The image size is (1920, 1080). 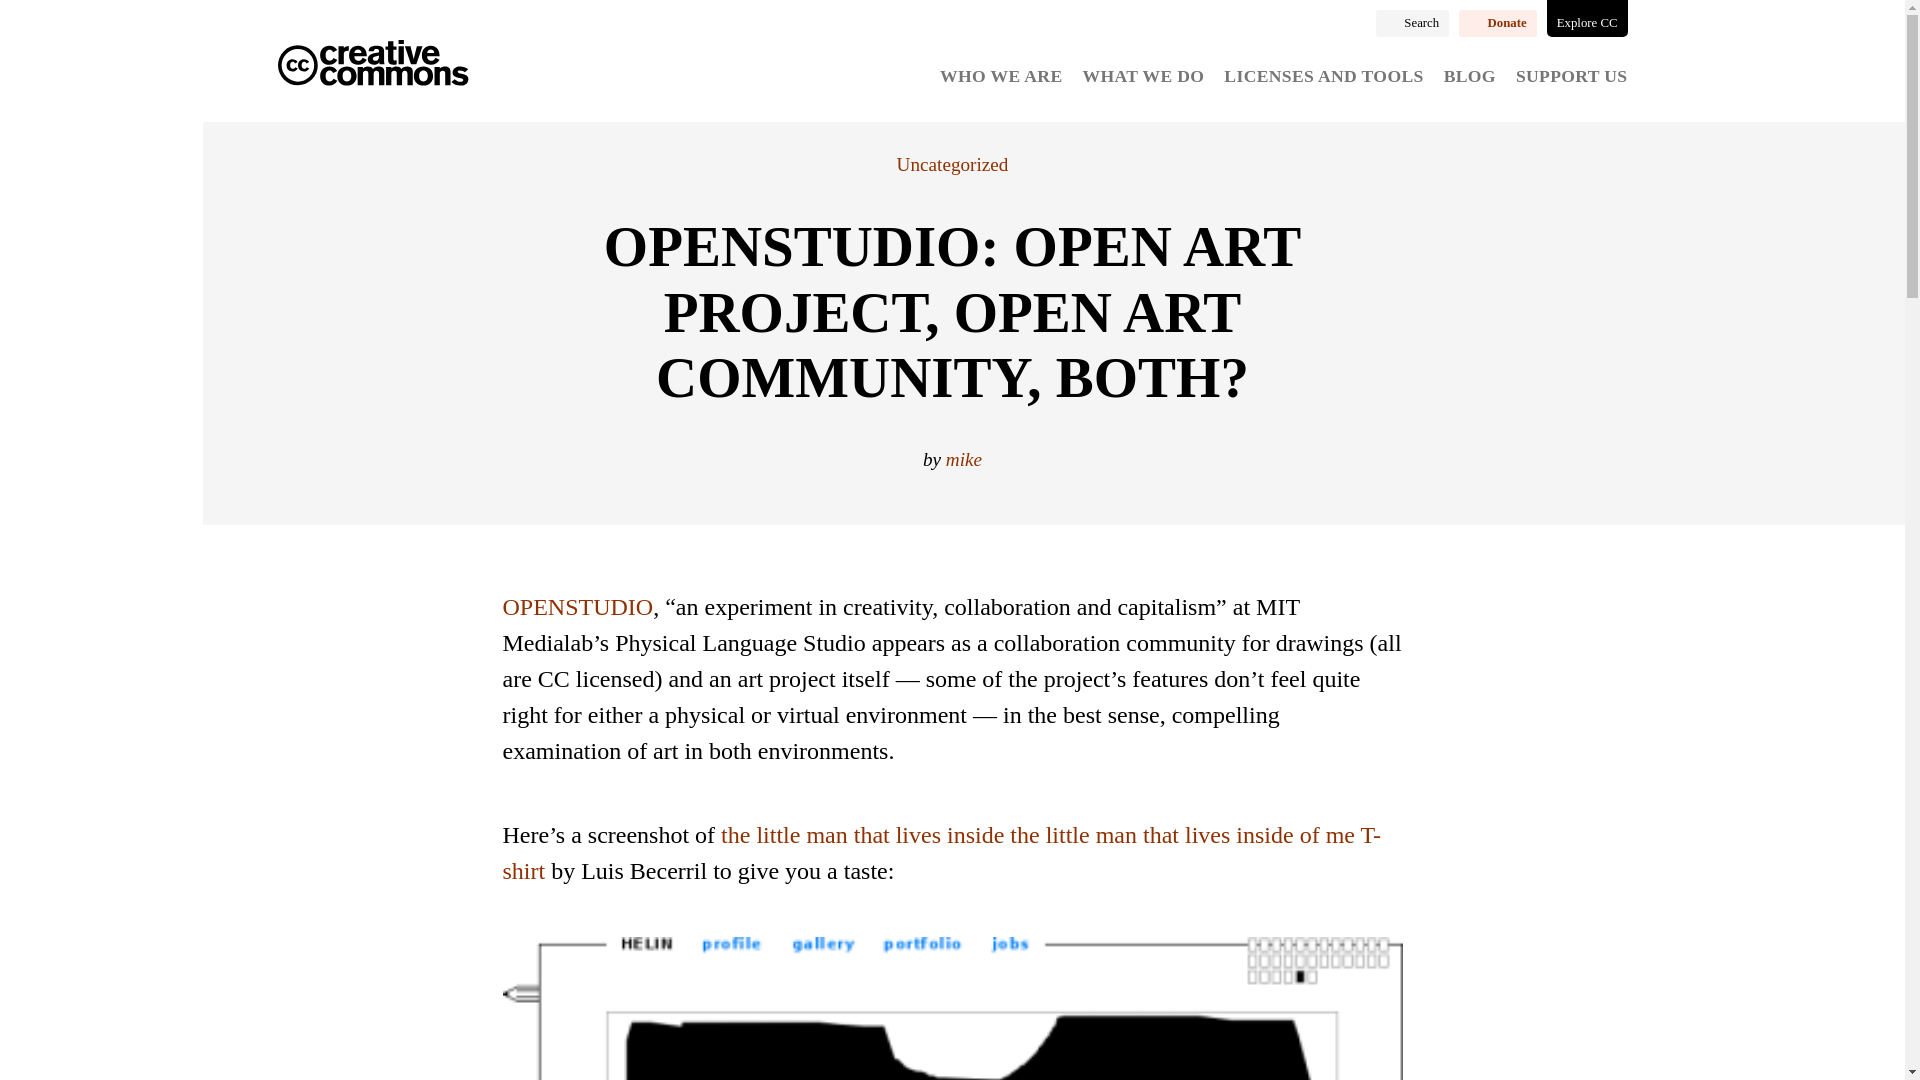 What do you see at coordinates (952, 164) in the screenshot?
I see `Uncategorized` at bounding box center [952, 164].